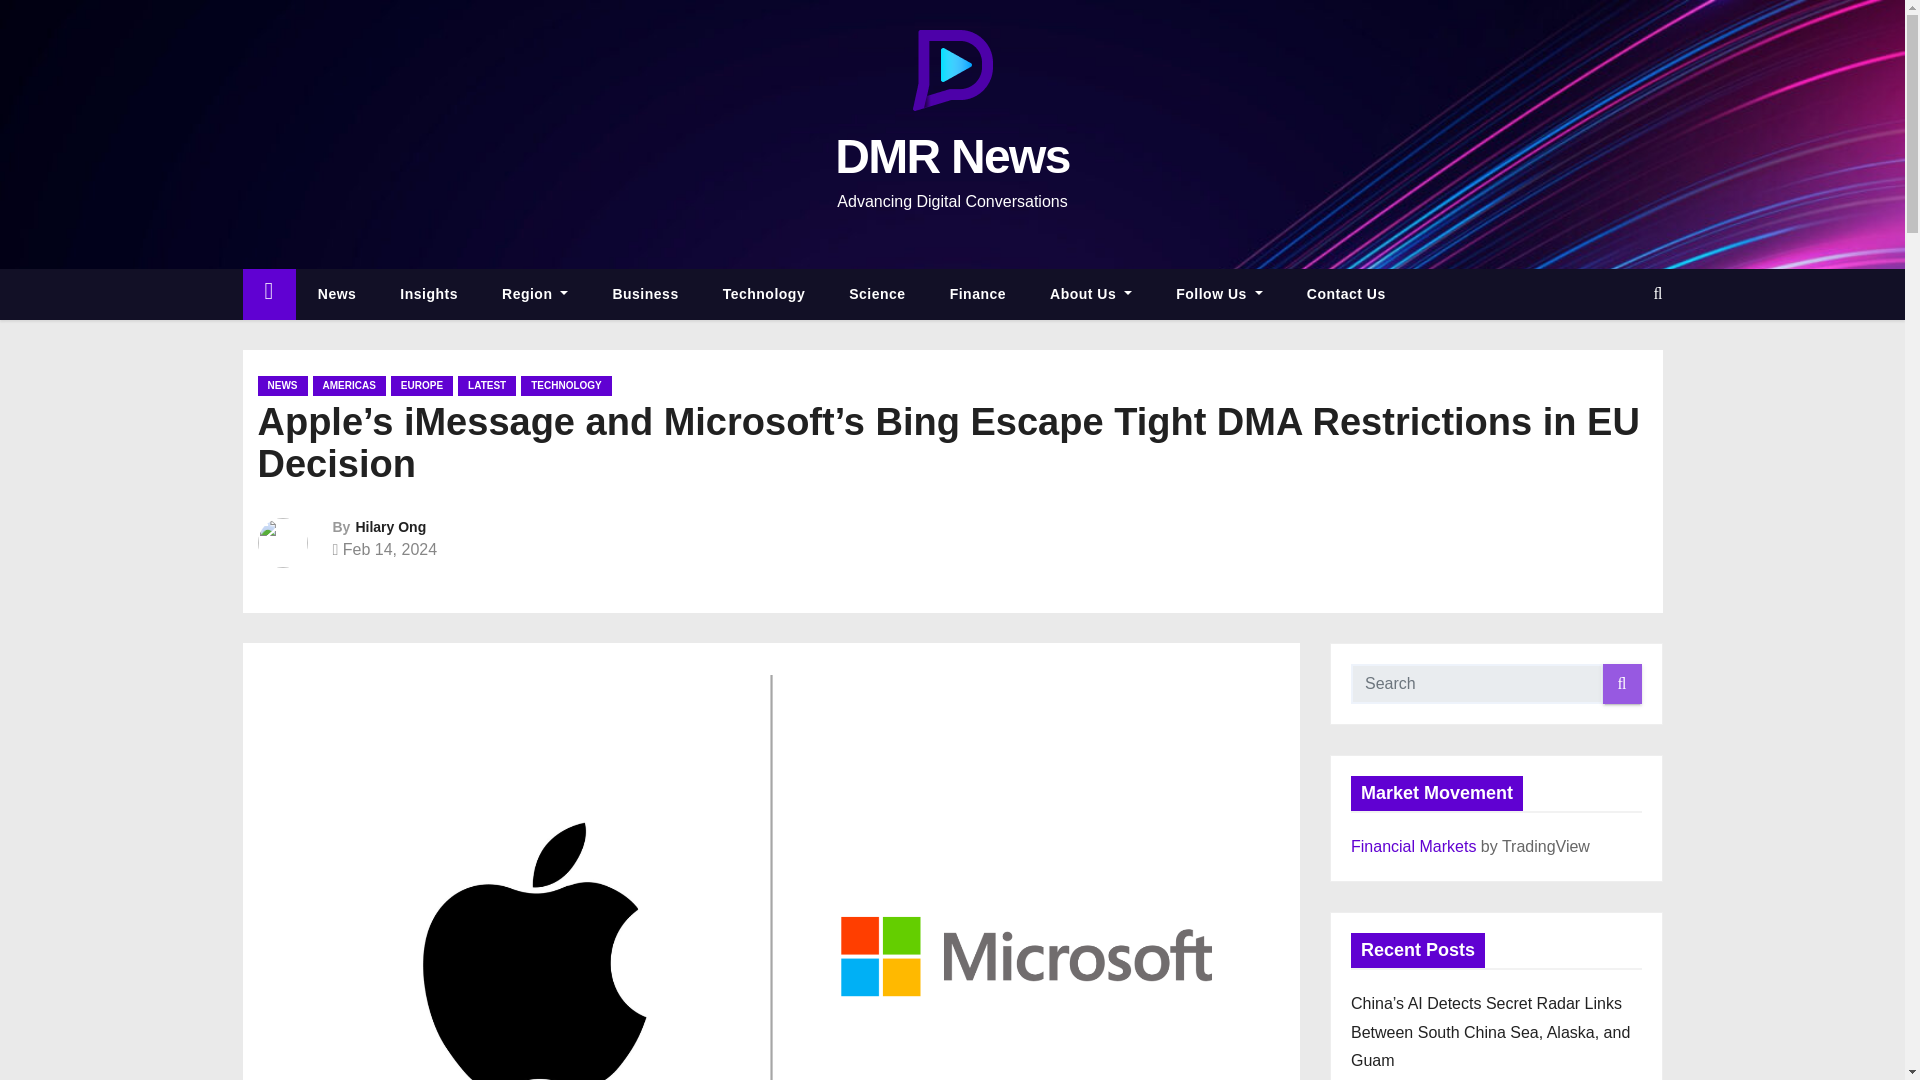  Describe the element at coordinates (764, 294) in the screenshot. I see `Technology` at that location.